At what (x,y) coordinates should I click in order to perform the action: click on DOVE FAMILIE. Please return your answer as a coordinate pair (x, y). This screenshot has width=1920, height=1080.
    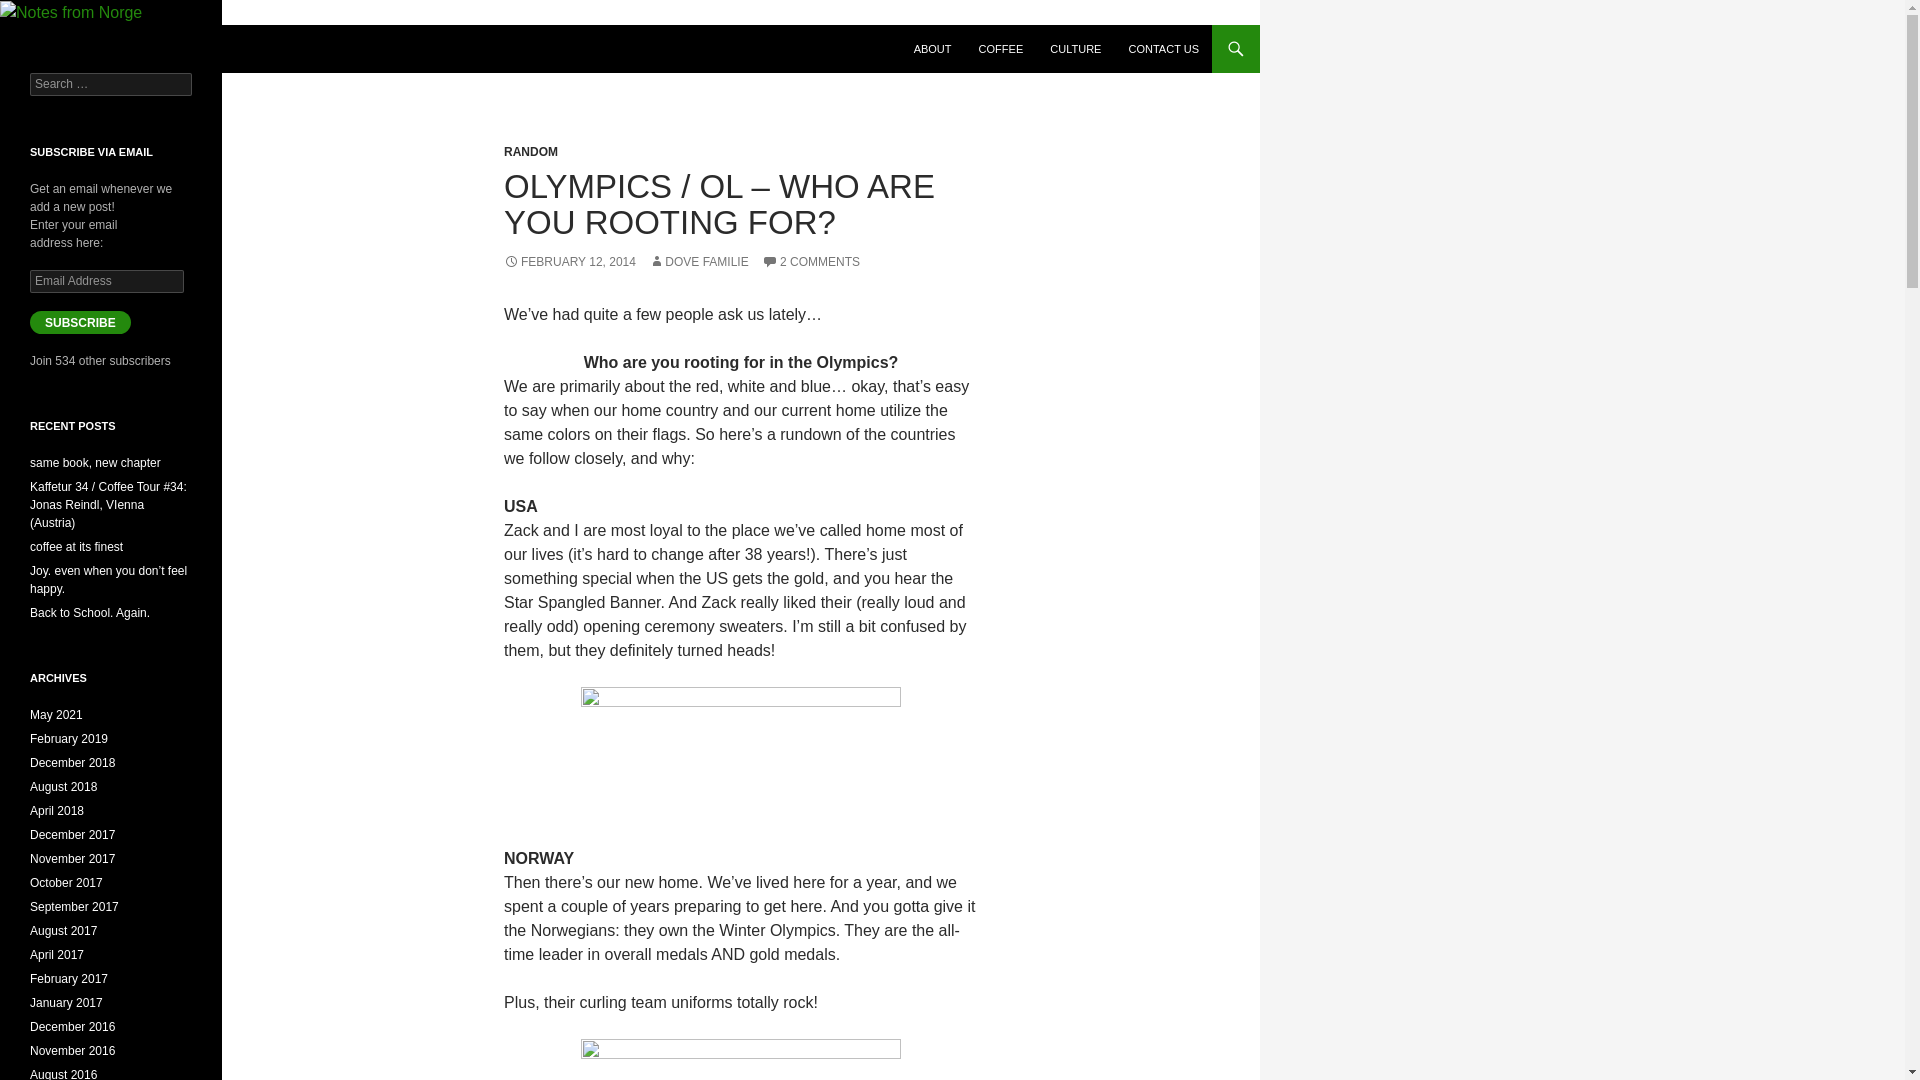
    Looking at the image, I should click on (698, 261).